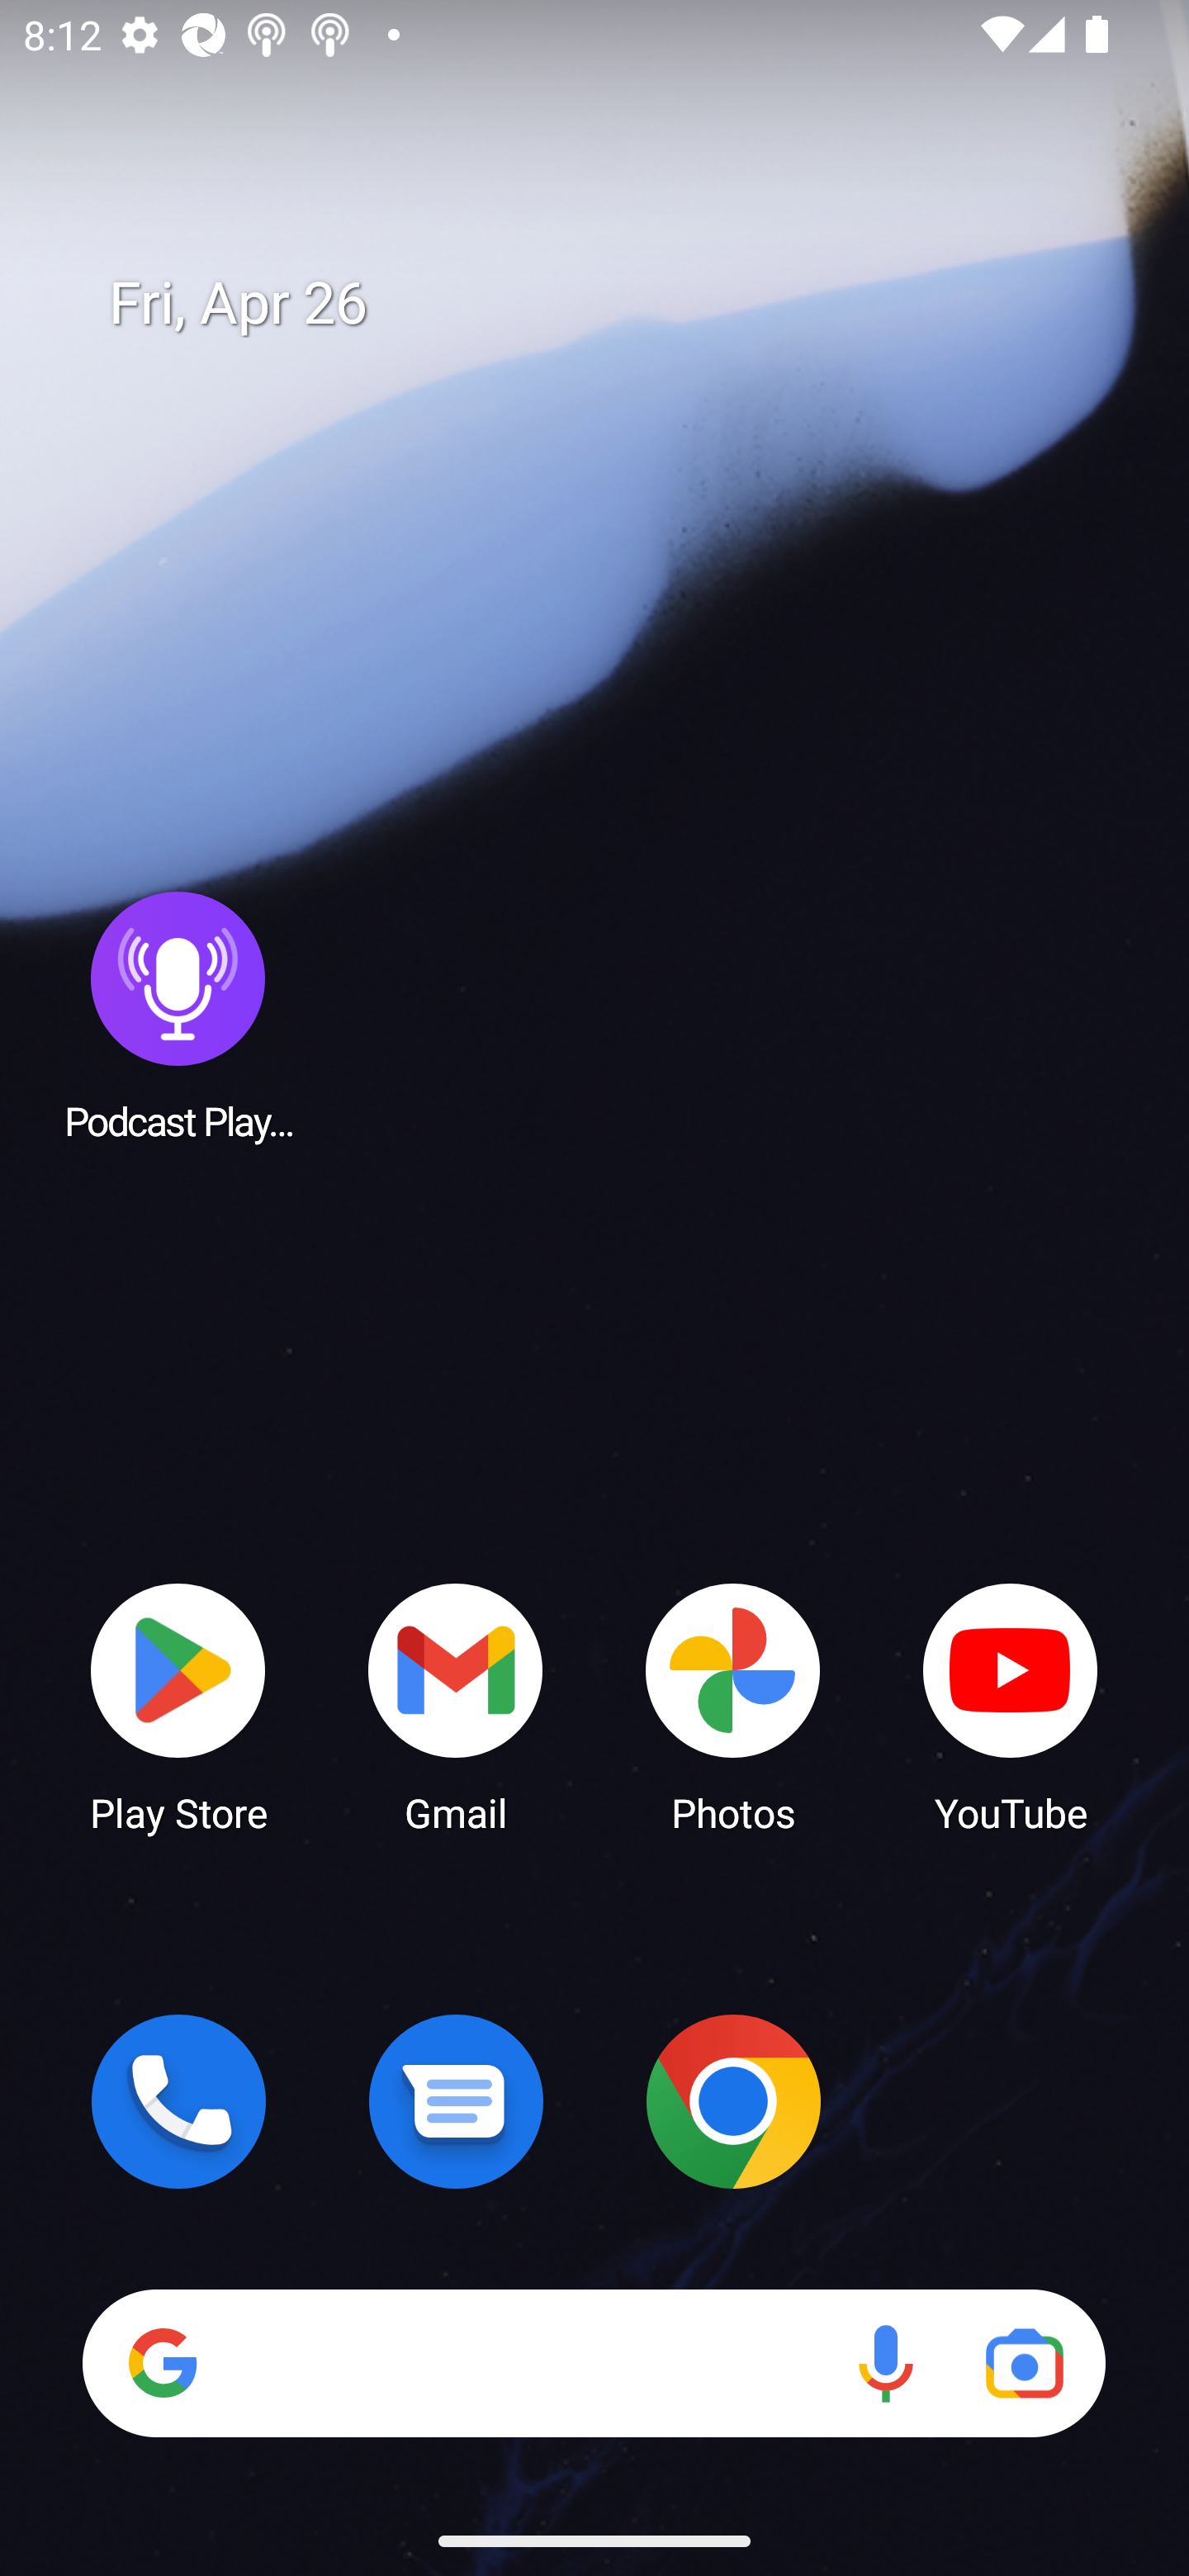 The height and width of the screenshot is (2576, 1189). Describe the element at coordinates (178, 2101) in the screenshot. I see `Phone` at that location.